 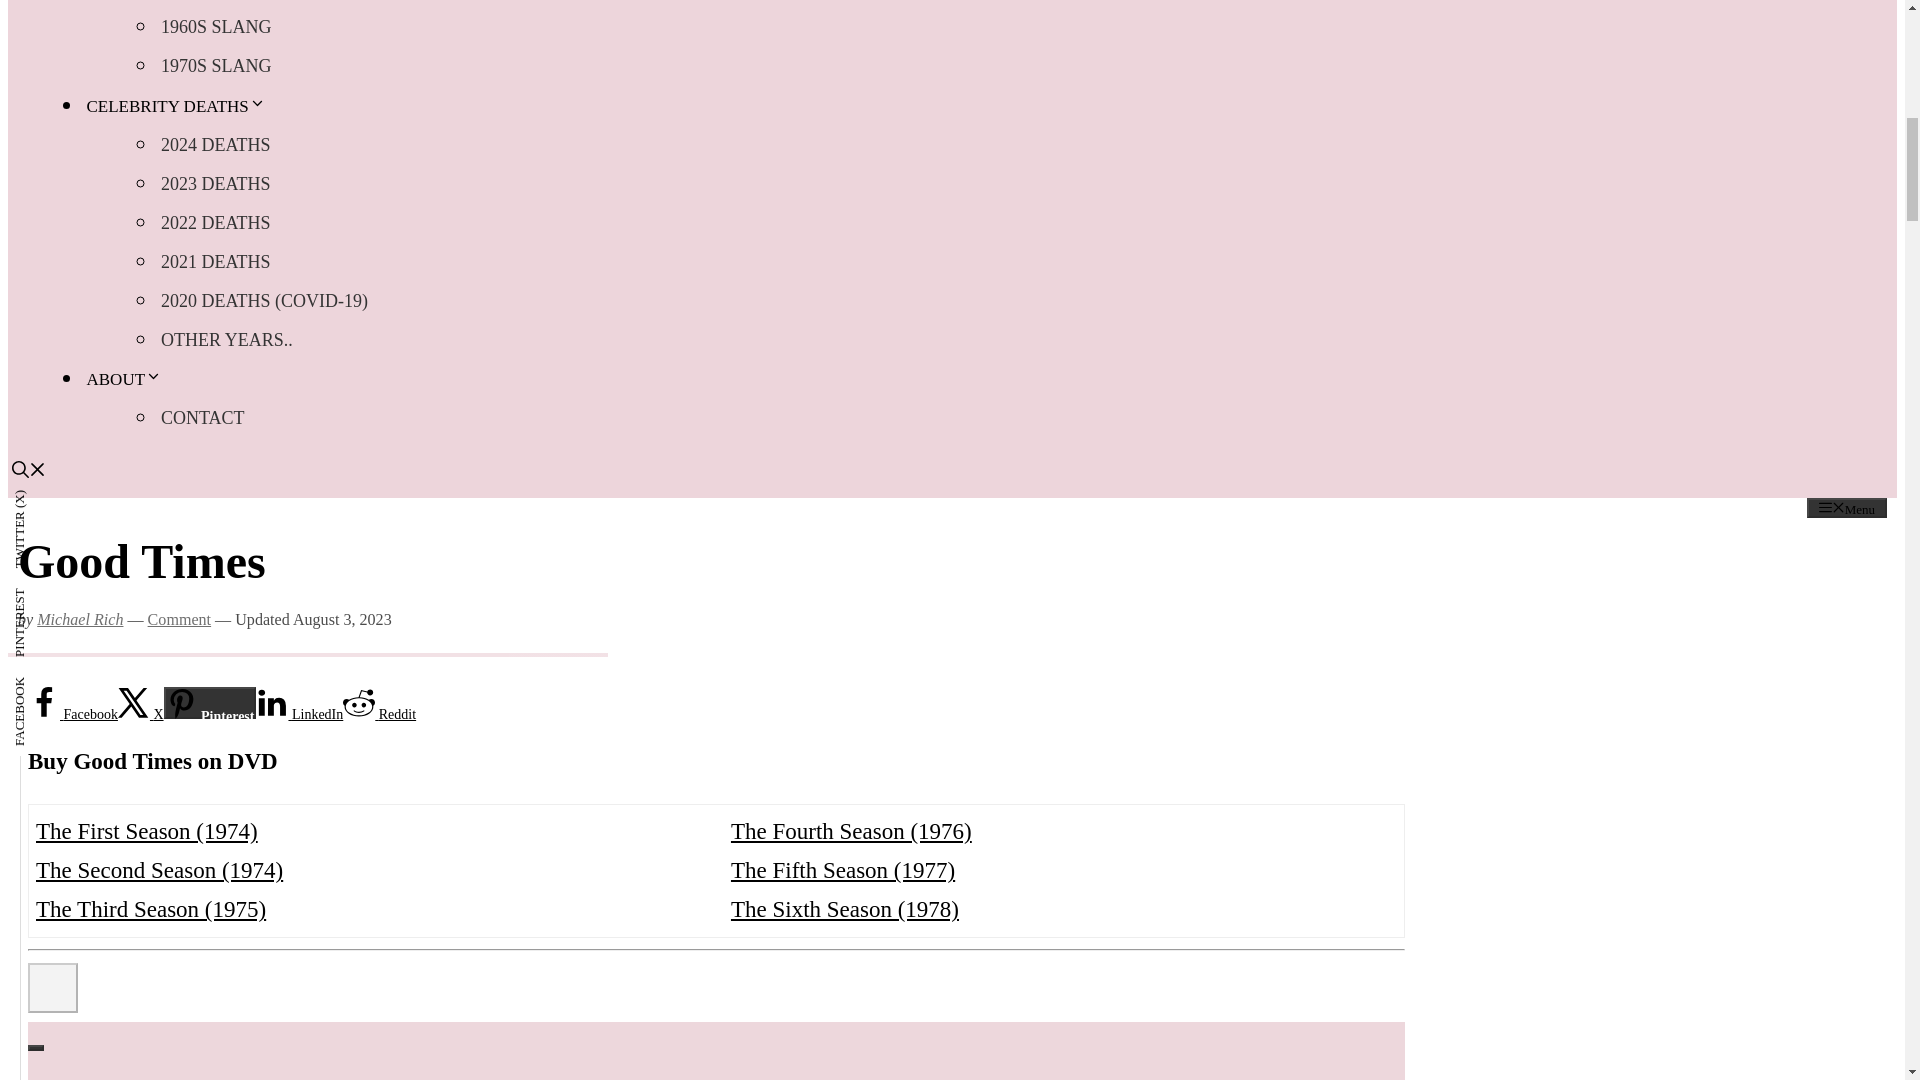 I want to click on 2021 DEATHS, so click(x=216, y=261).